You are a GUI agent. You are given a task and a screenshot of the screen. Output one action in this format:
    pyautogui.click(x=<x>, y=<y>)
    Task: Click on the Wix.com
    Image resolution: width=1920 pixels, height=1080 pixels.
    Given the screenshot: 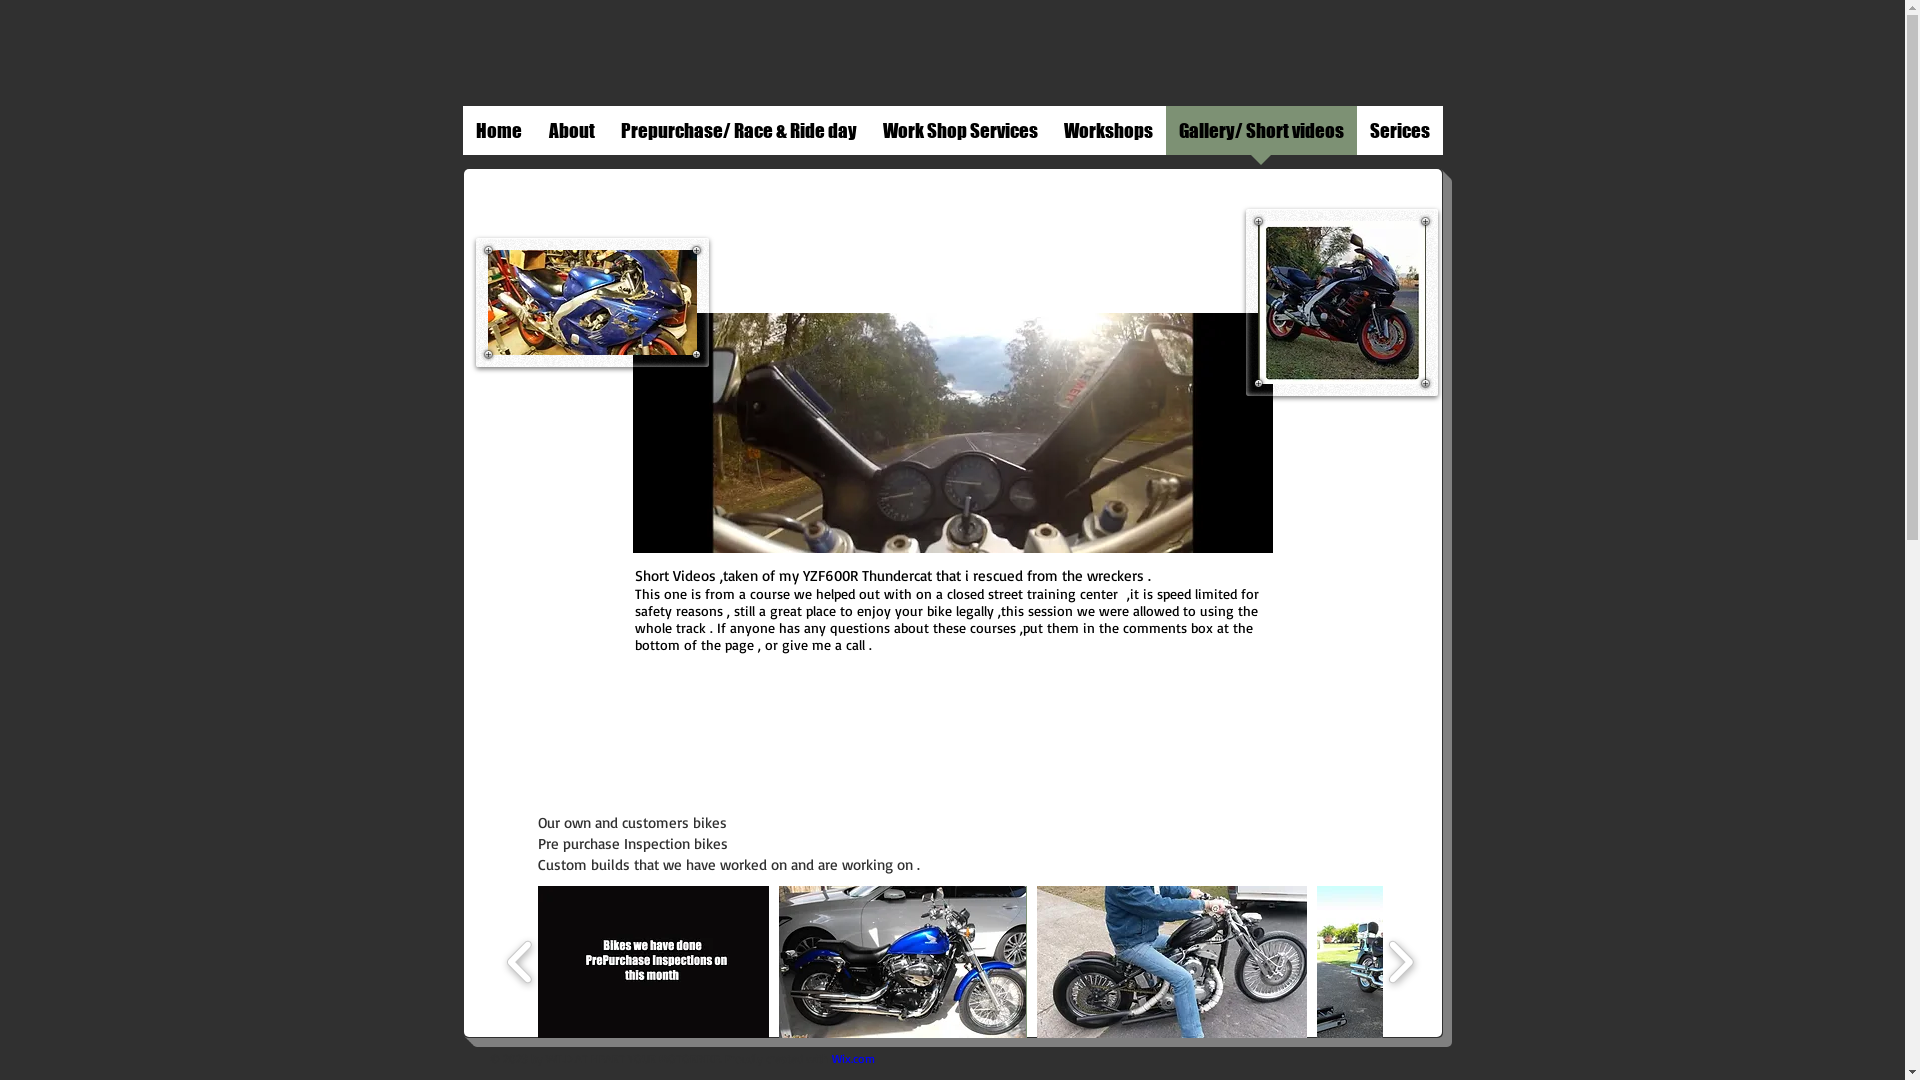 What is the action you would take?
    pyautogui.click(x=854, y=1058)
    